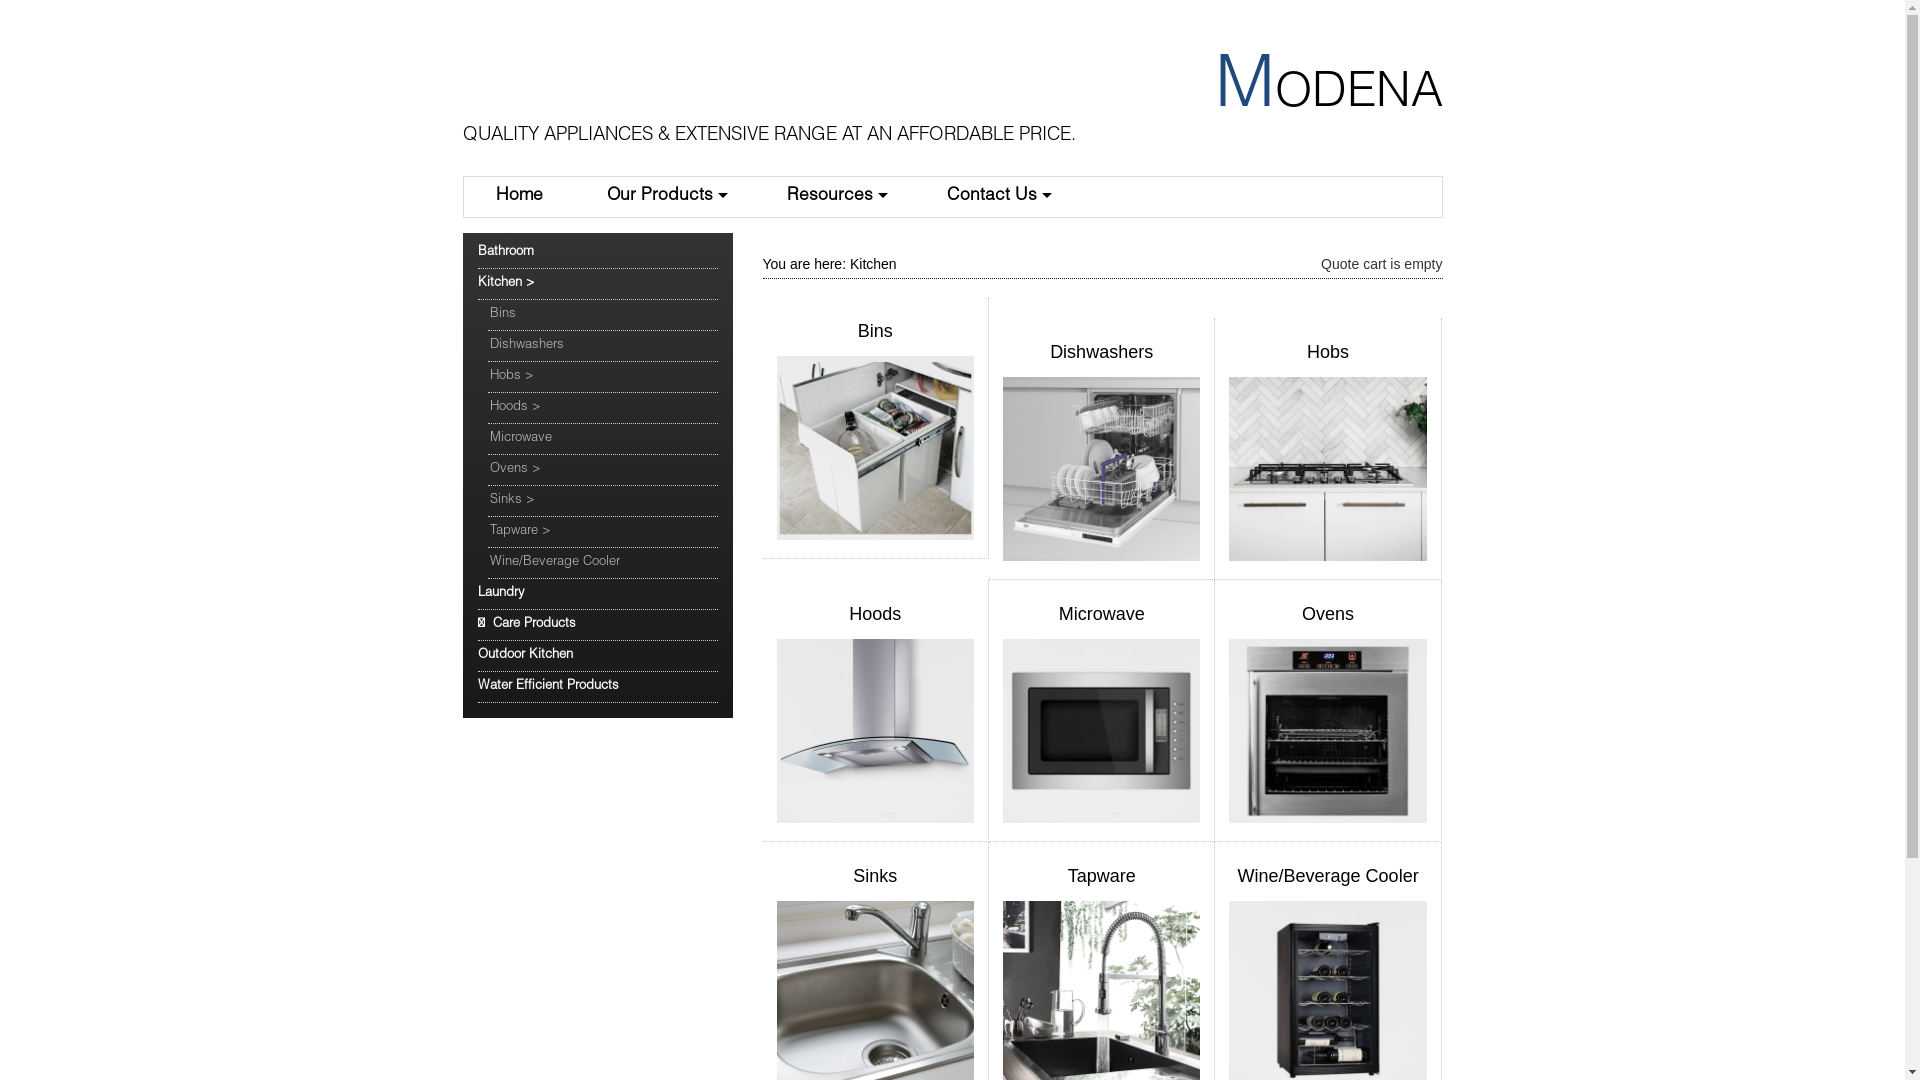 The image size is (1920, 1080). Describe the element at coordinates (1328, 876) in the screenshot. I see `Wine/Beverage Cooler` at that location.